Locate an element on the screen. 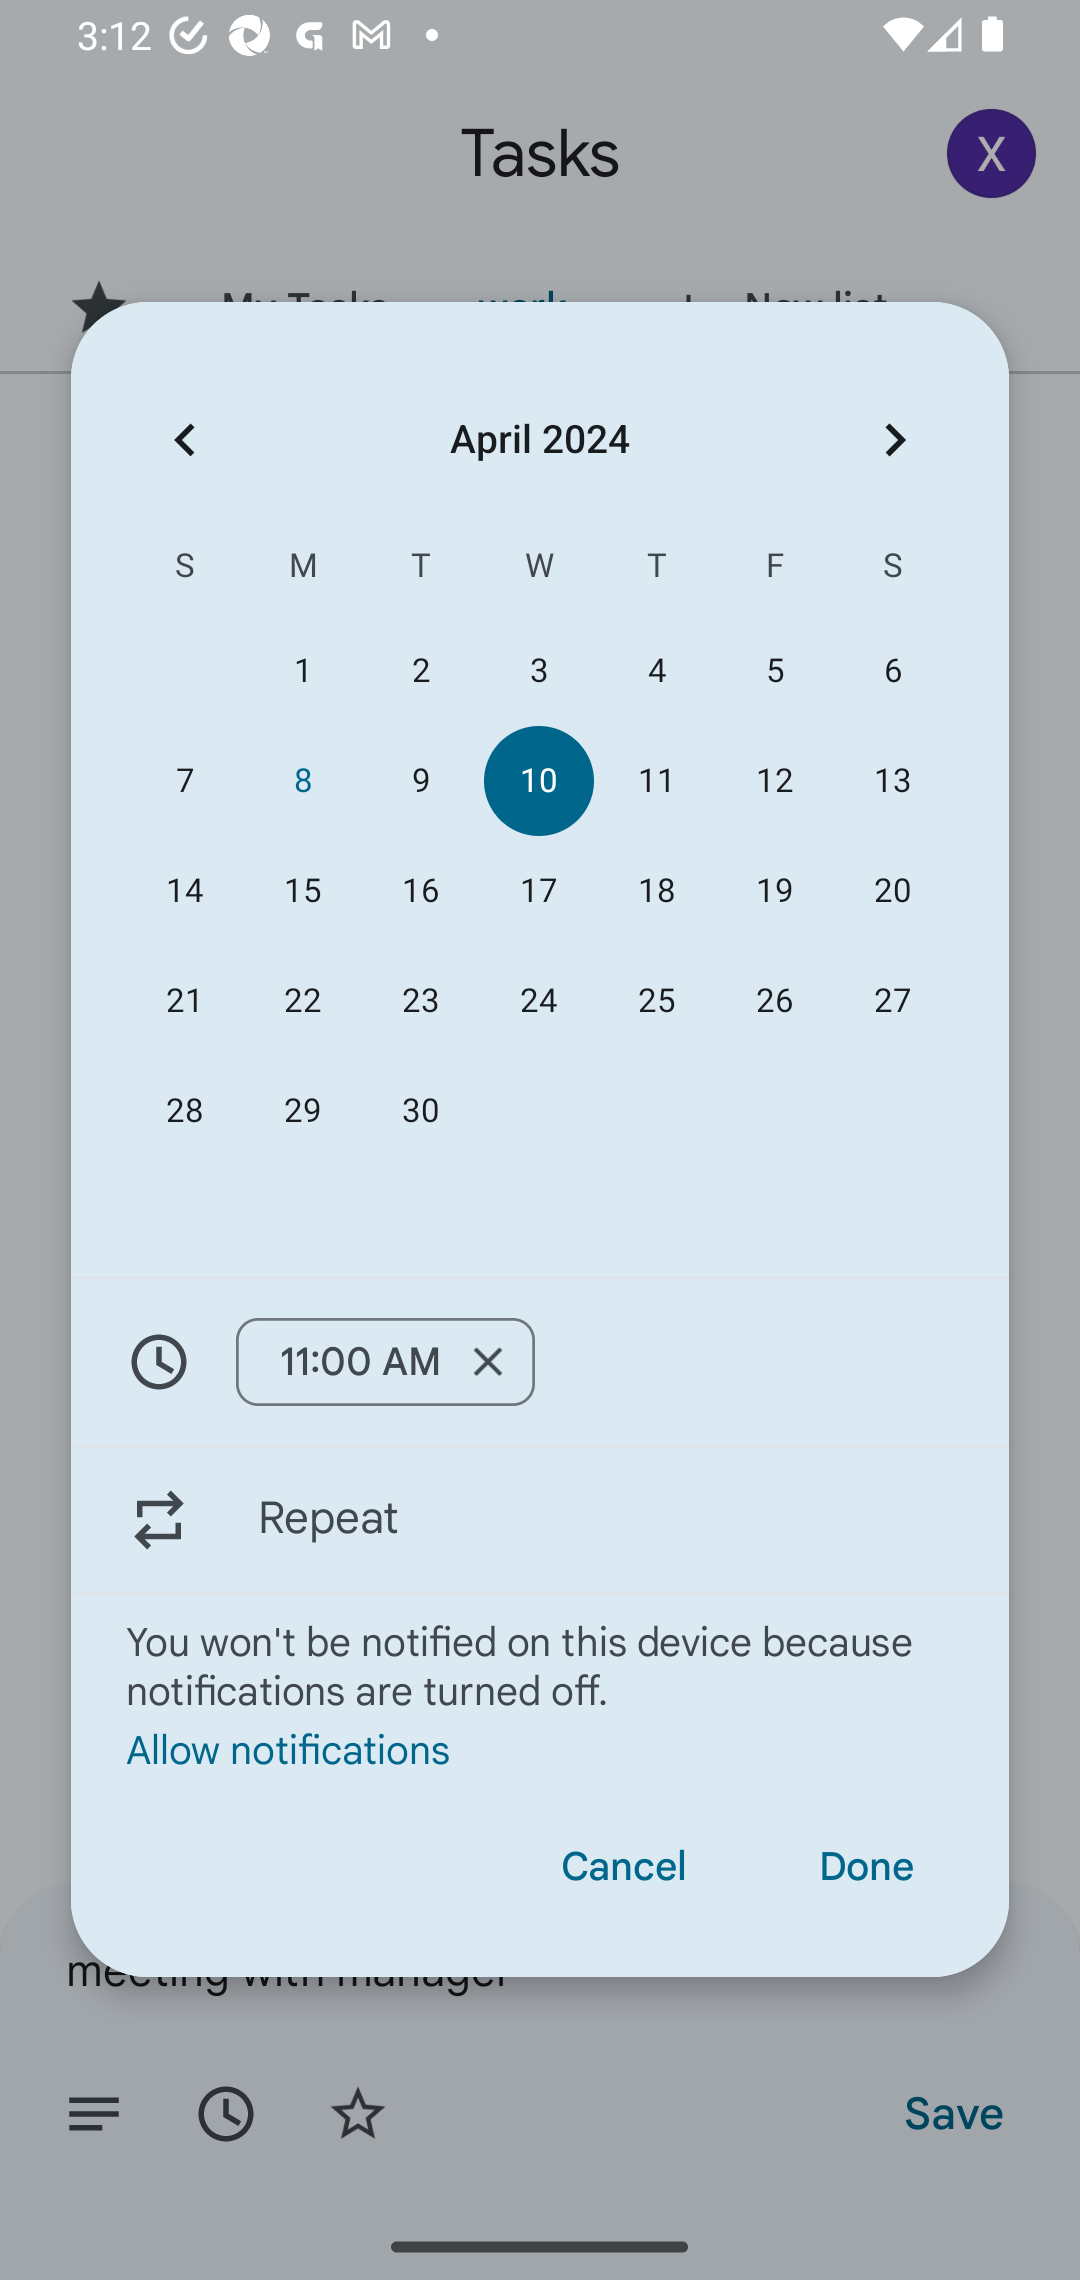  19 19 April 2024 is located at coordinates (774, 891).